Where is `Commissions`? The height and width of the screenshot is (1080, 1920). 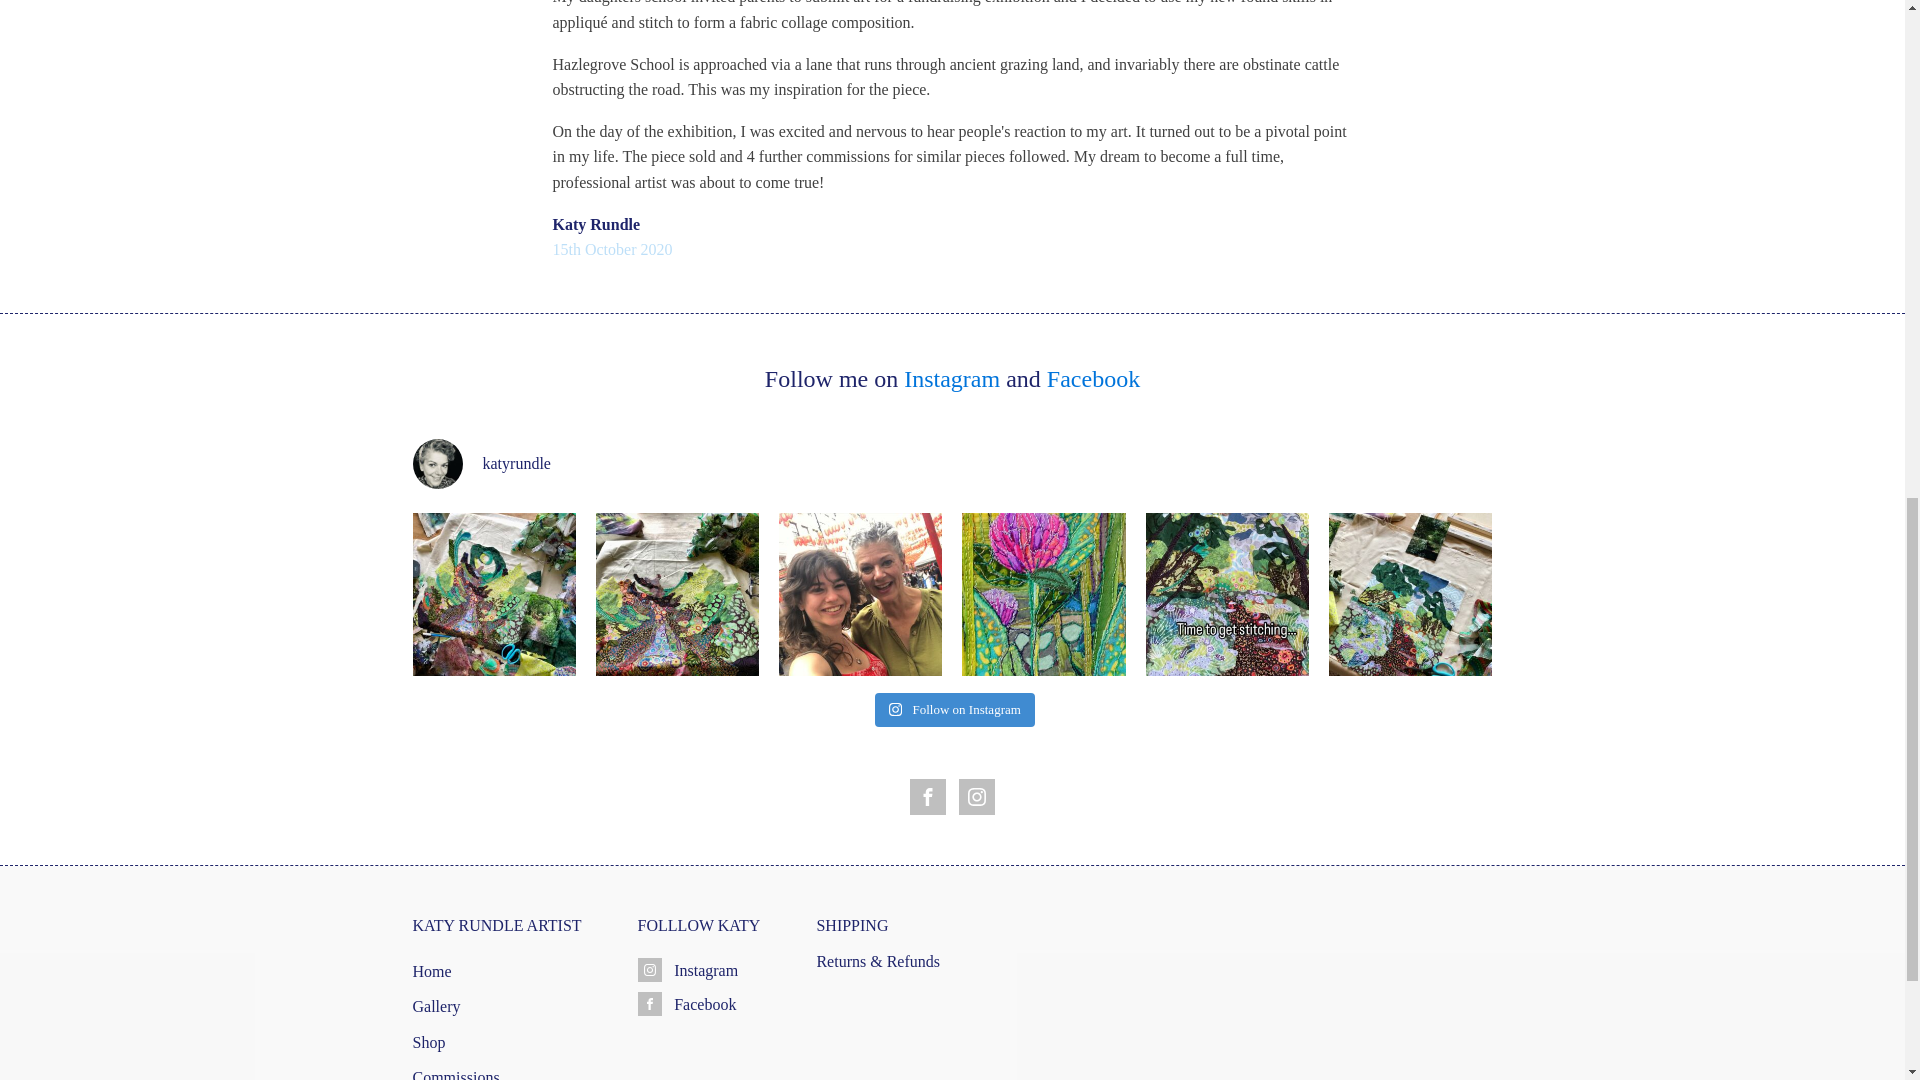
Commissions is located at coordinates (478, 1068).